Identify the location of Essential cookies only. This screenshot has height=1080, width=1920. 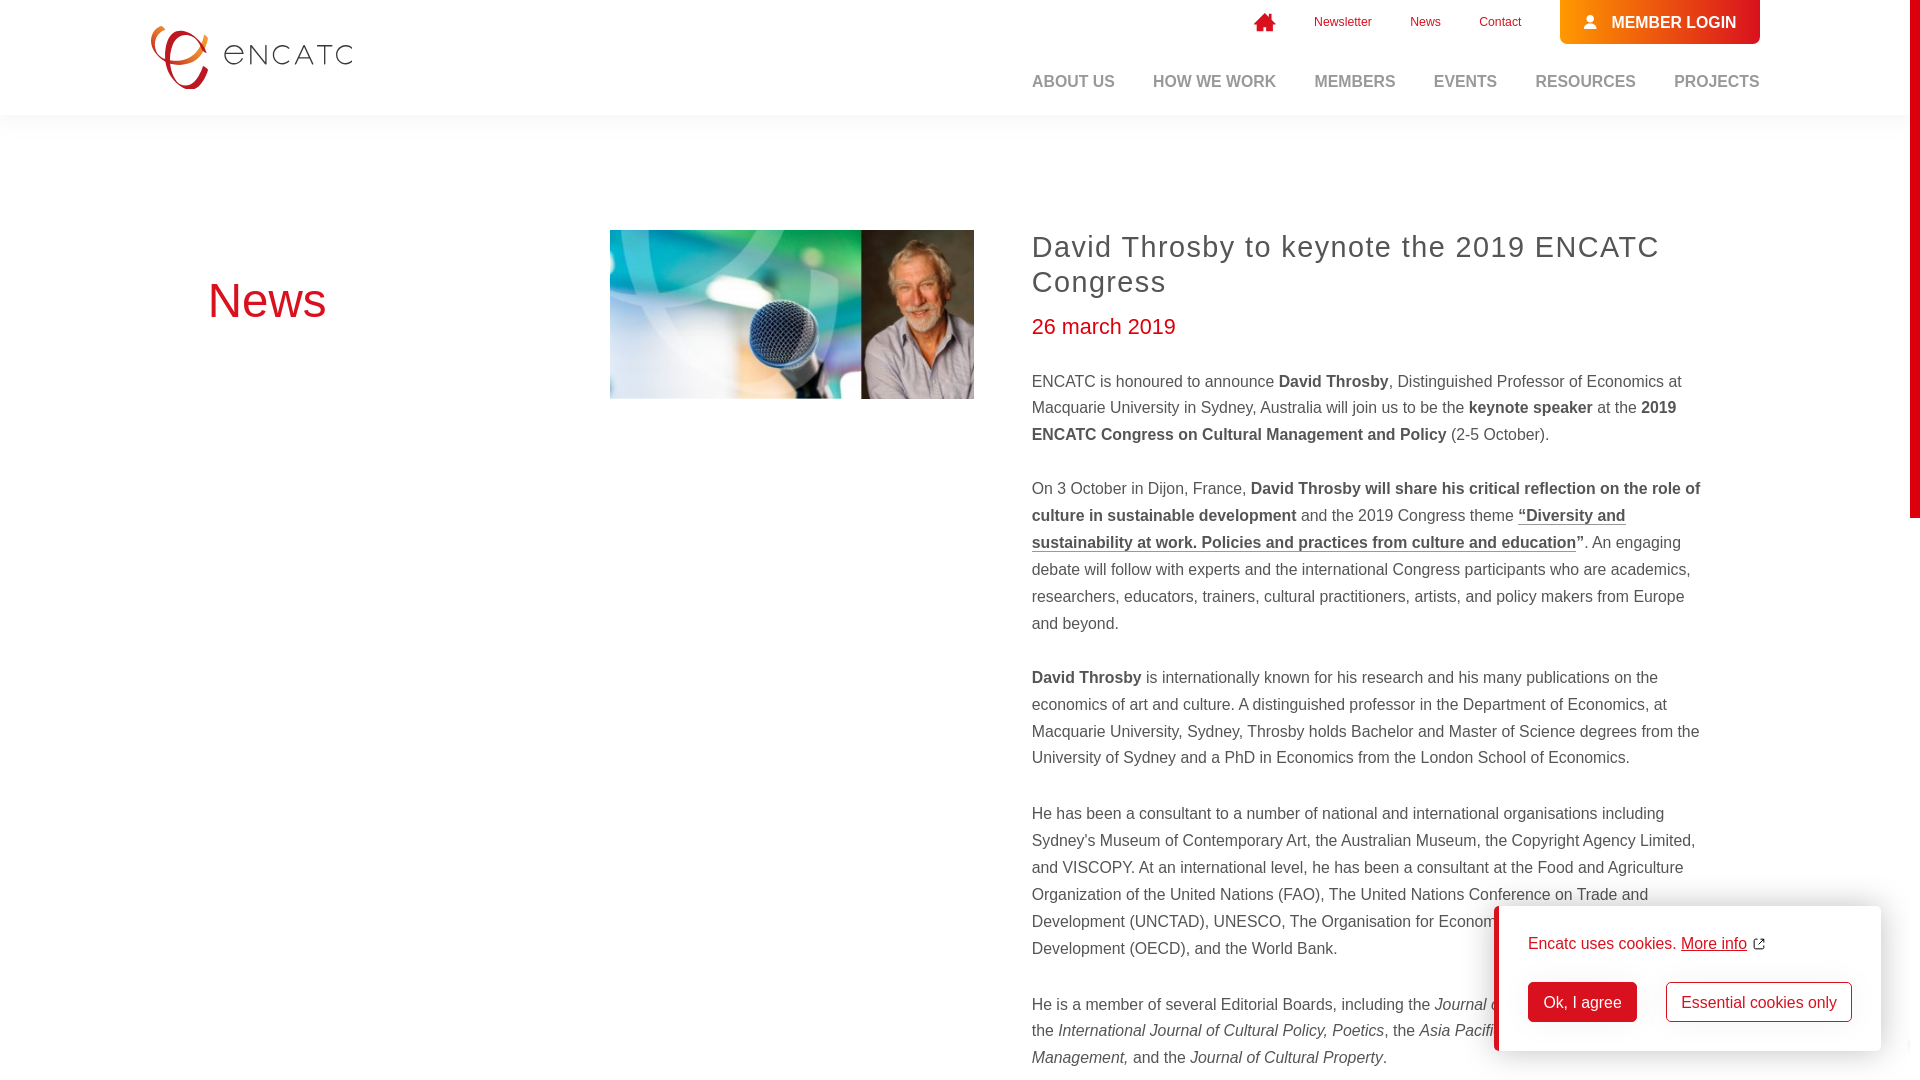
(1759, 1001).